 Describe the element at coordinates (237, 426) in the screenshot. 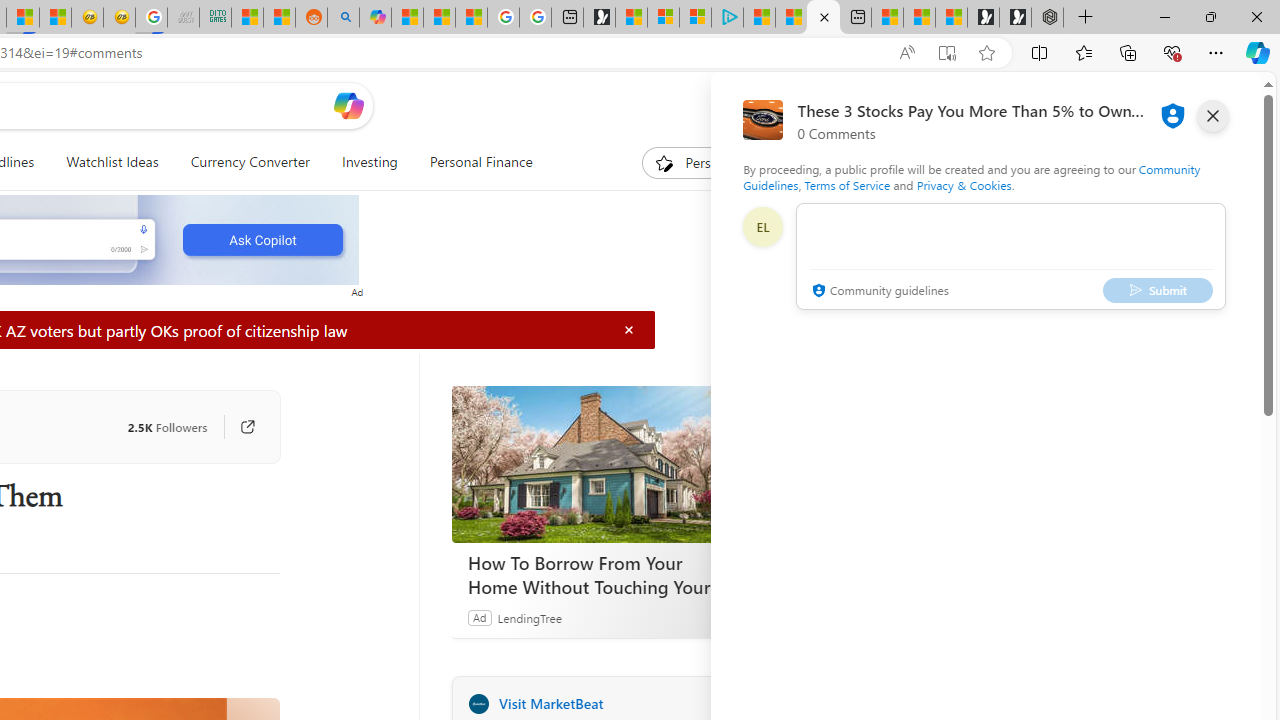

I see `Go to publisher's site` at that location.